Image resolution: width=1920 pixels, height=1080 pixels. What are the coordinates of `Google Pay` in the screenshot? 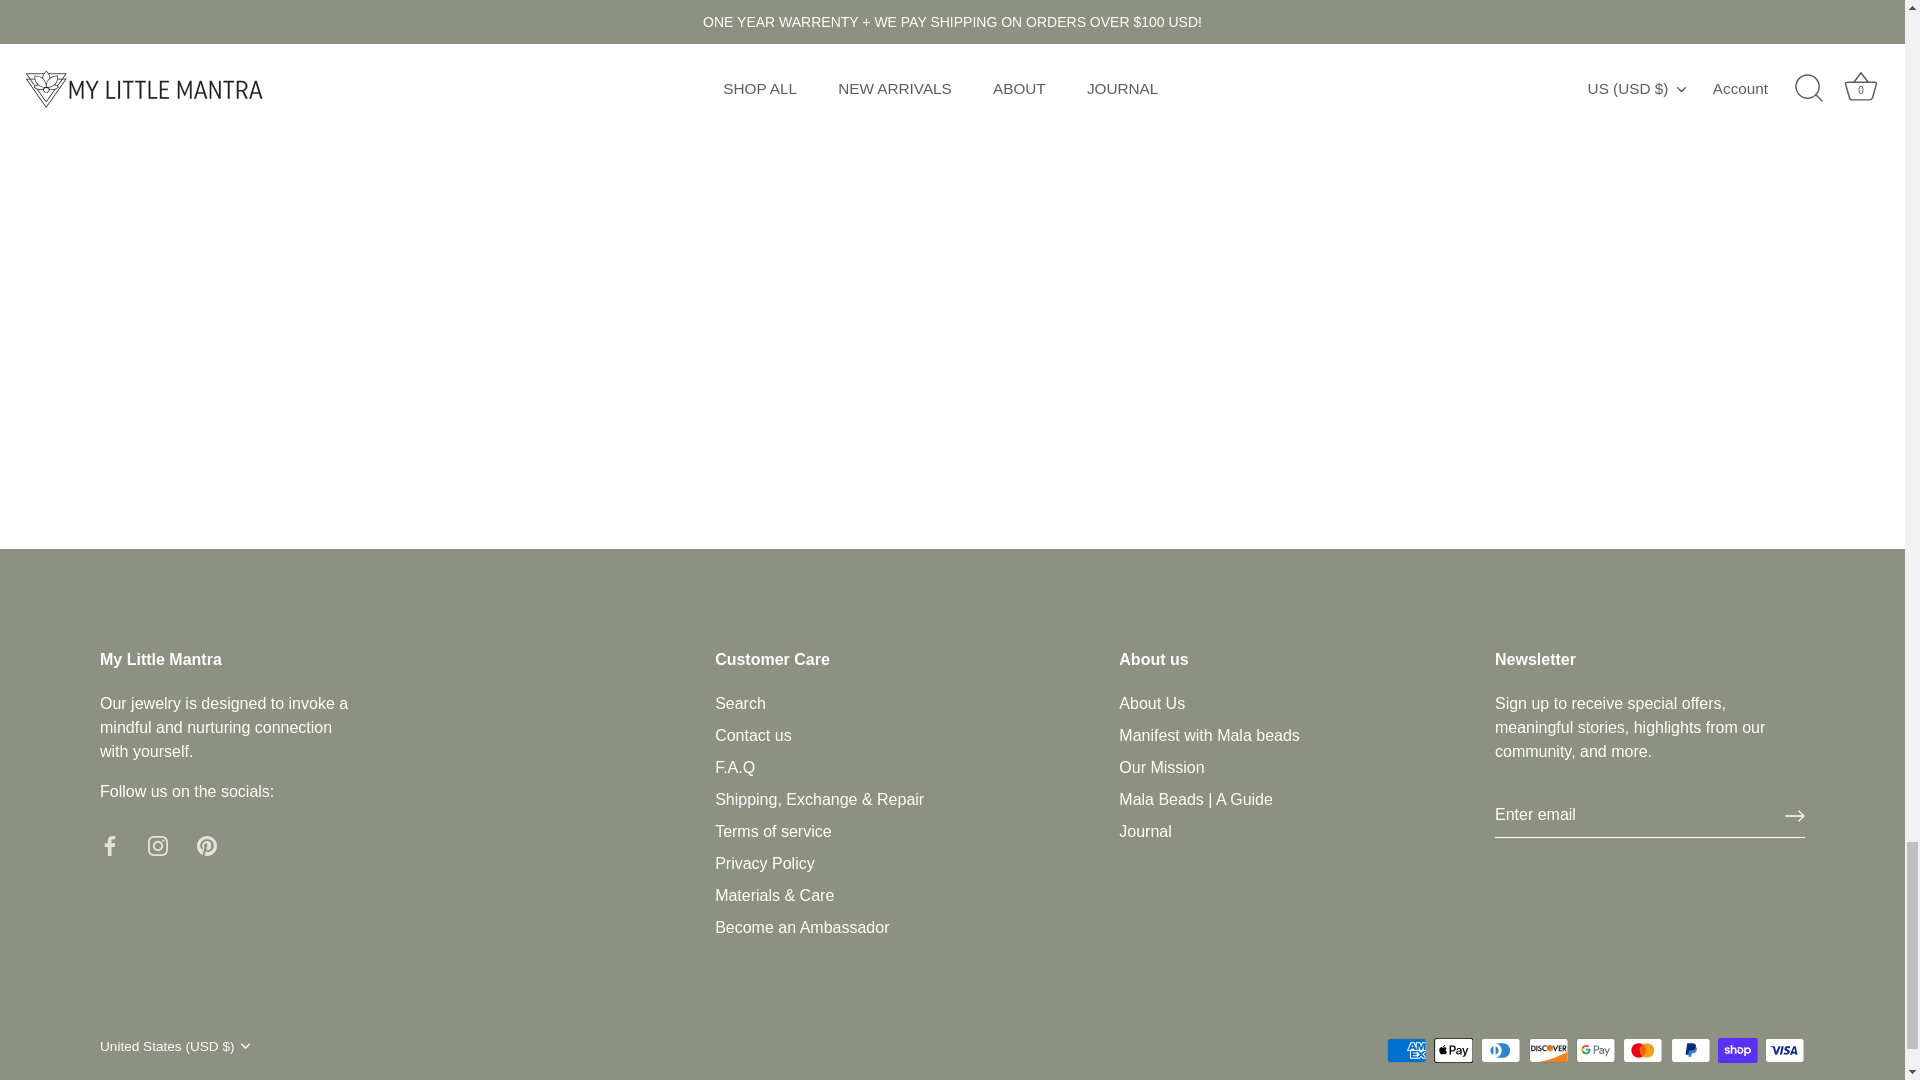 It's located at (1595, 1050).